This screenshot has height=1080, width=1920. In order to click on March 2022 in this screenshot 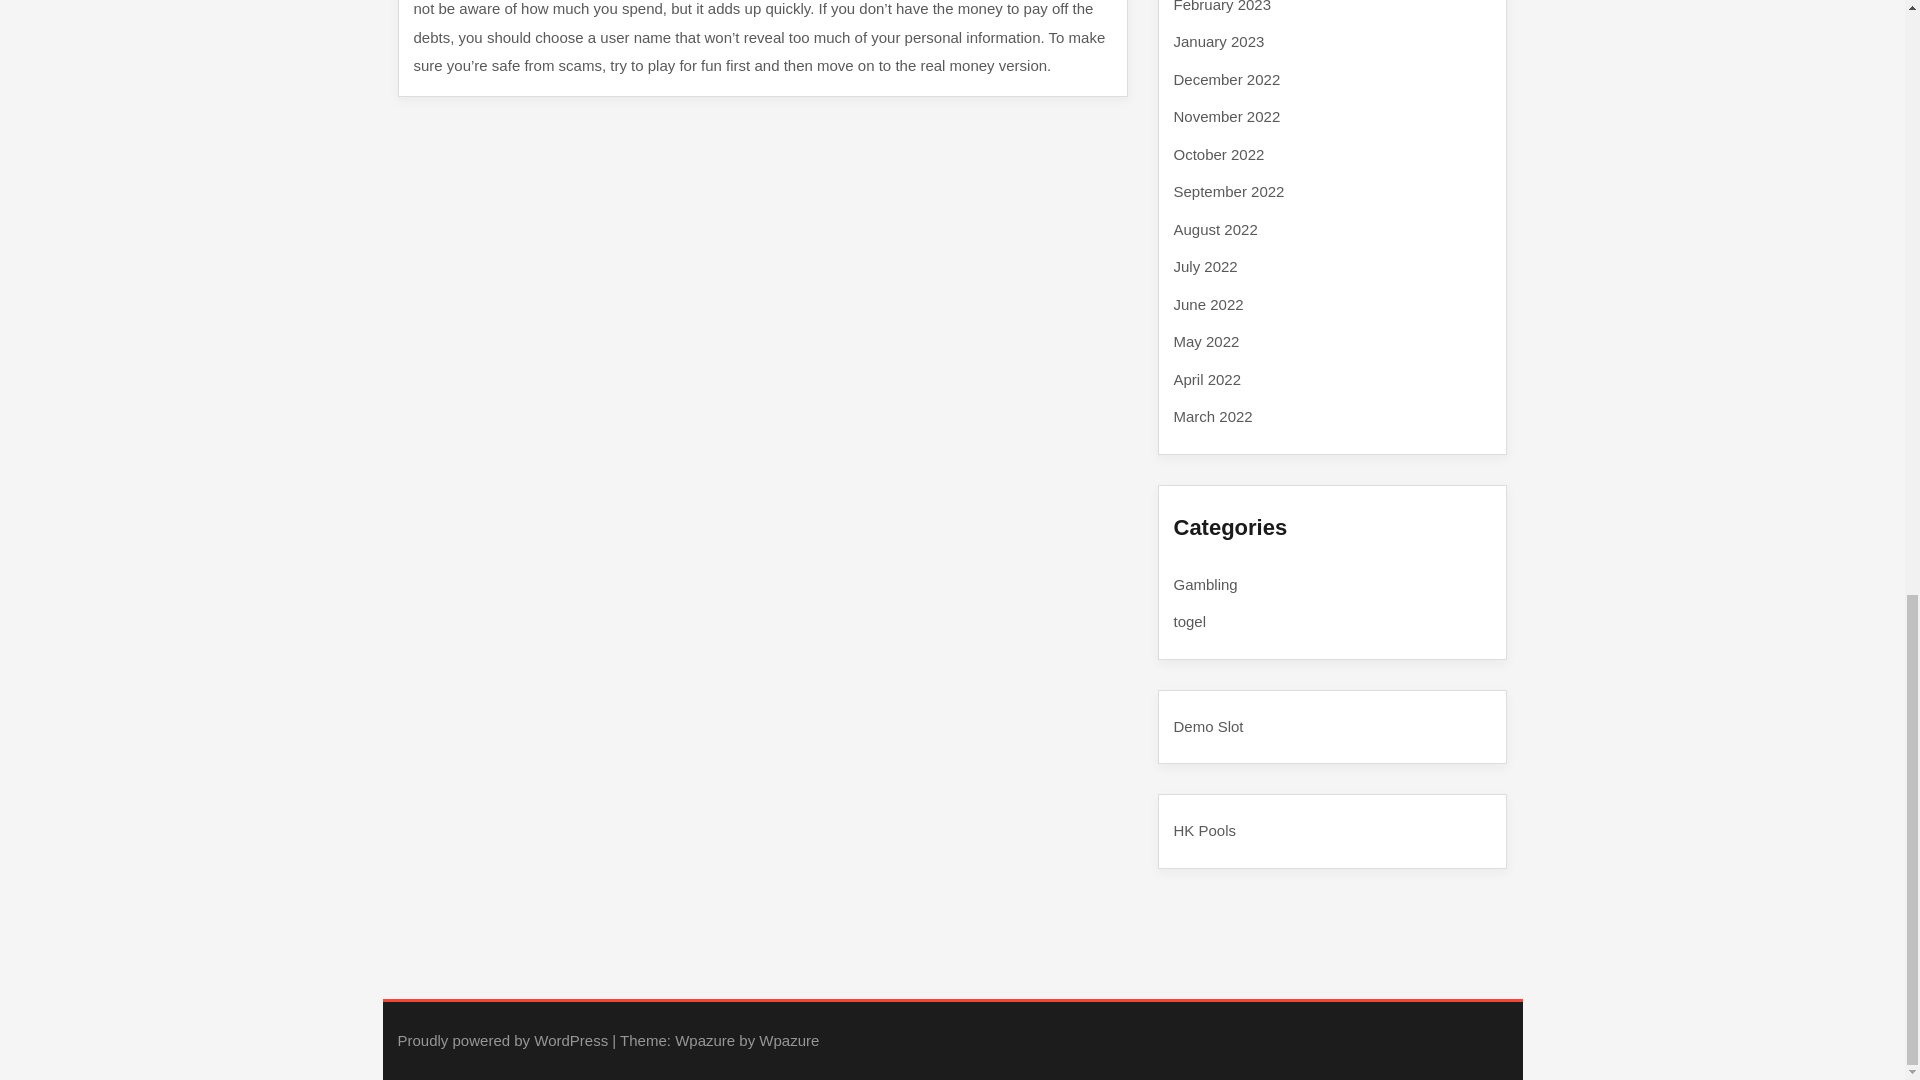, I will do `click(1213, 416)`.